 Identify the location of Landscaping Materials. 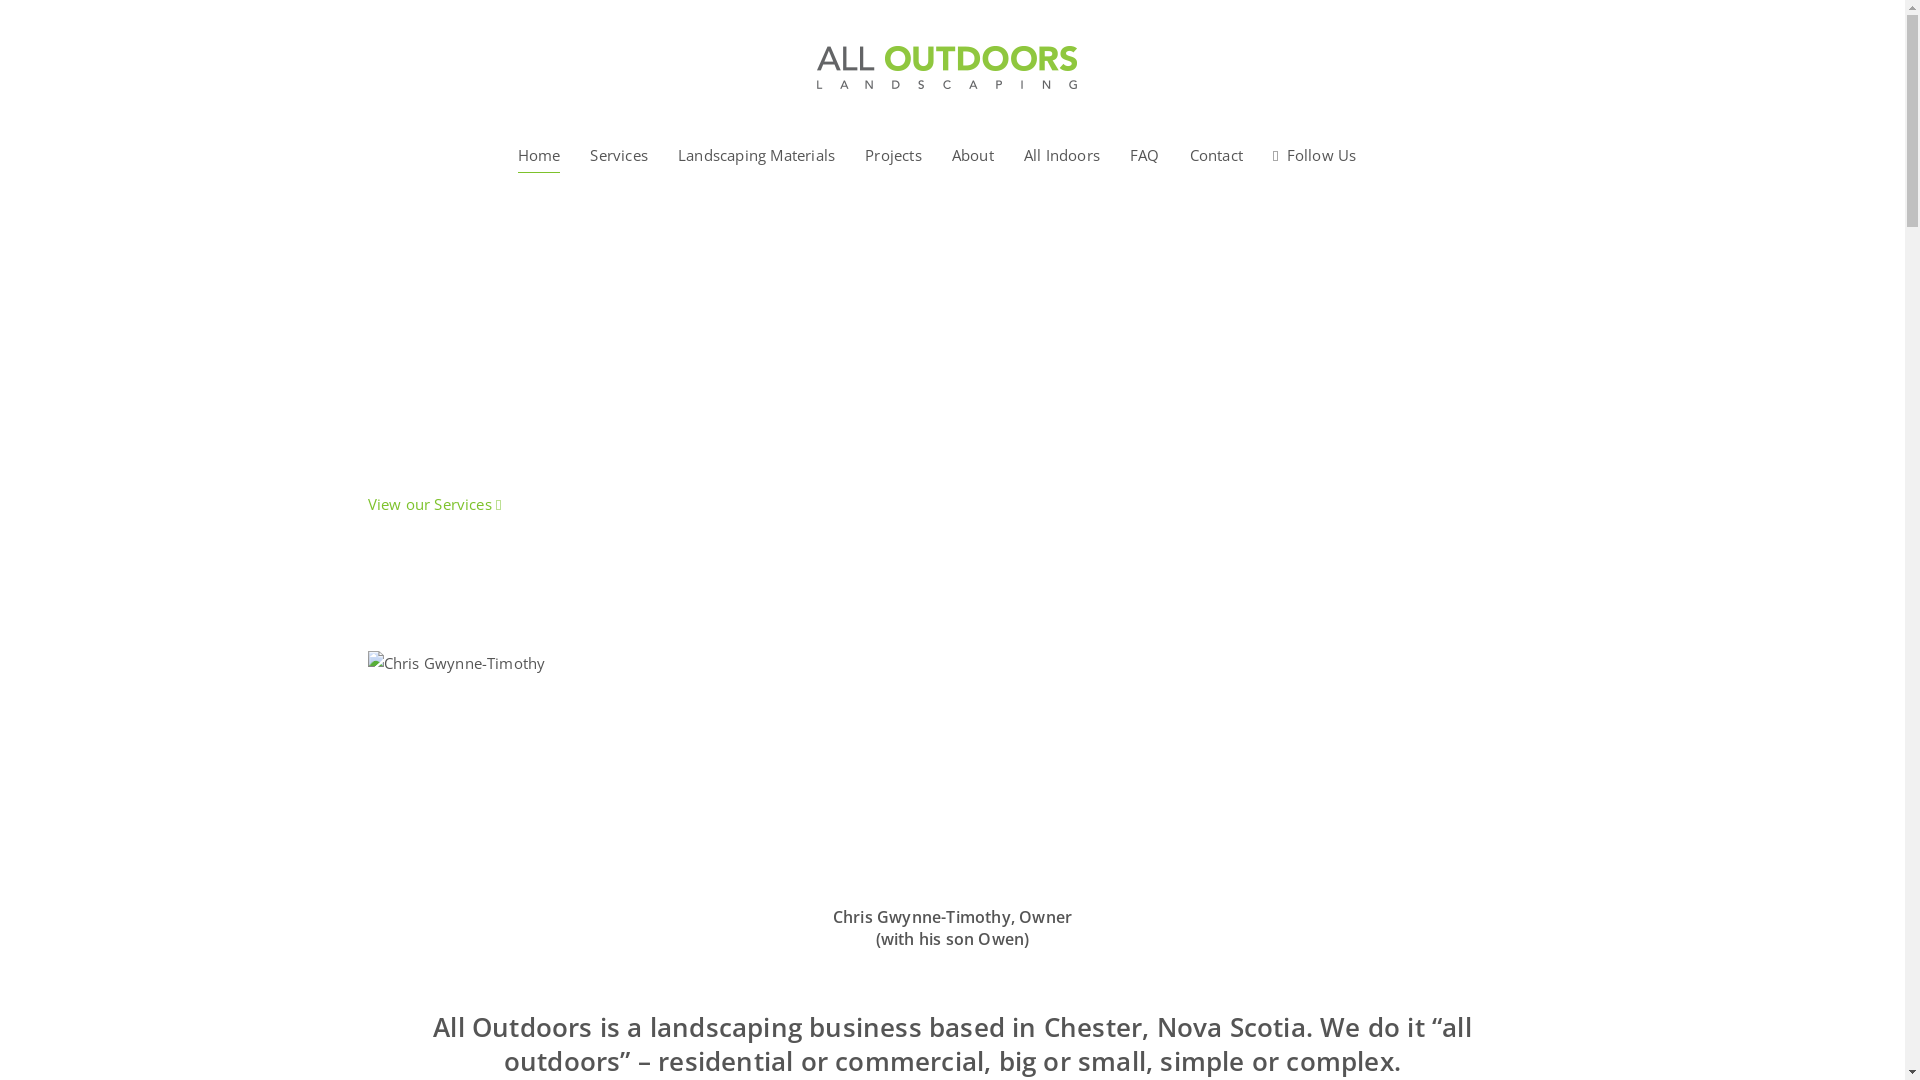
(756, 154).